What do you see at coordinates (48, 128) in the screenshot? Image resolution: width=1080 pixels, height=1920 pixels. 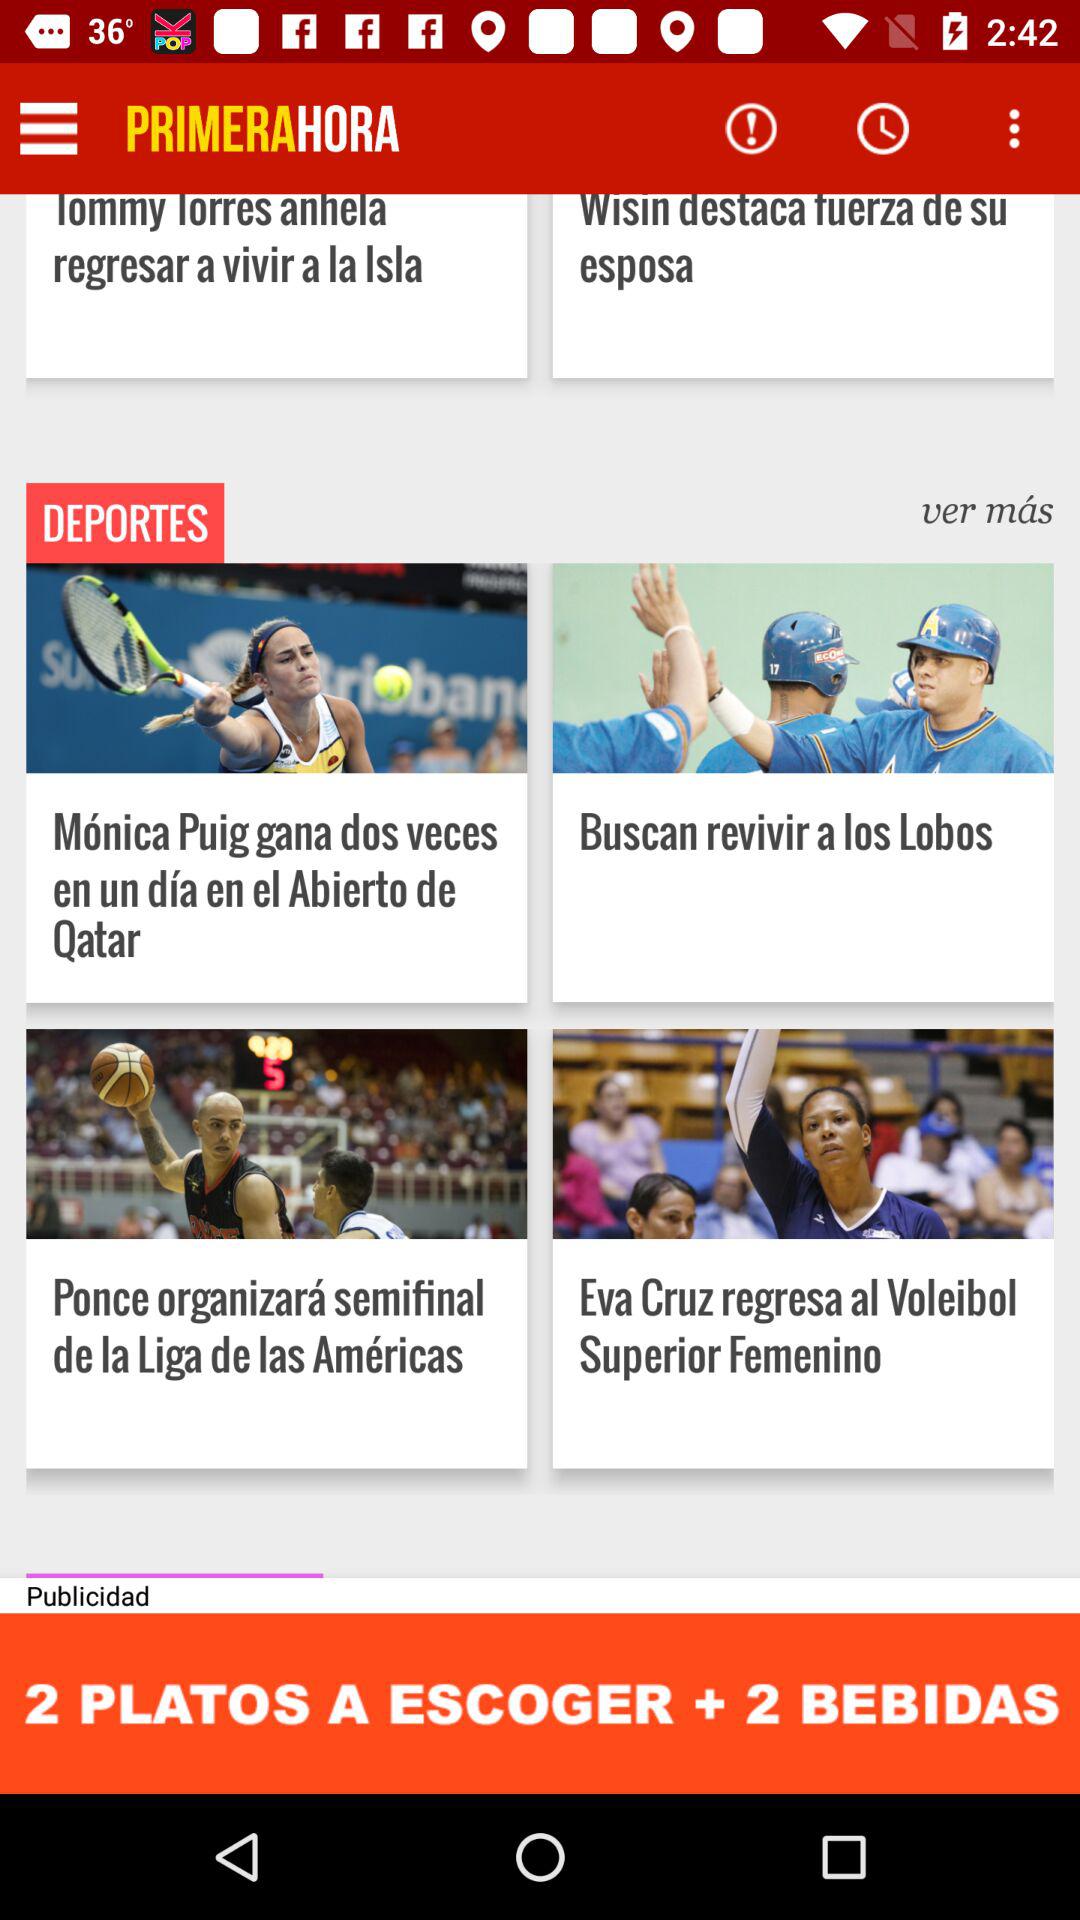 I see `dropdown menu` at bounding box center [48, 128].